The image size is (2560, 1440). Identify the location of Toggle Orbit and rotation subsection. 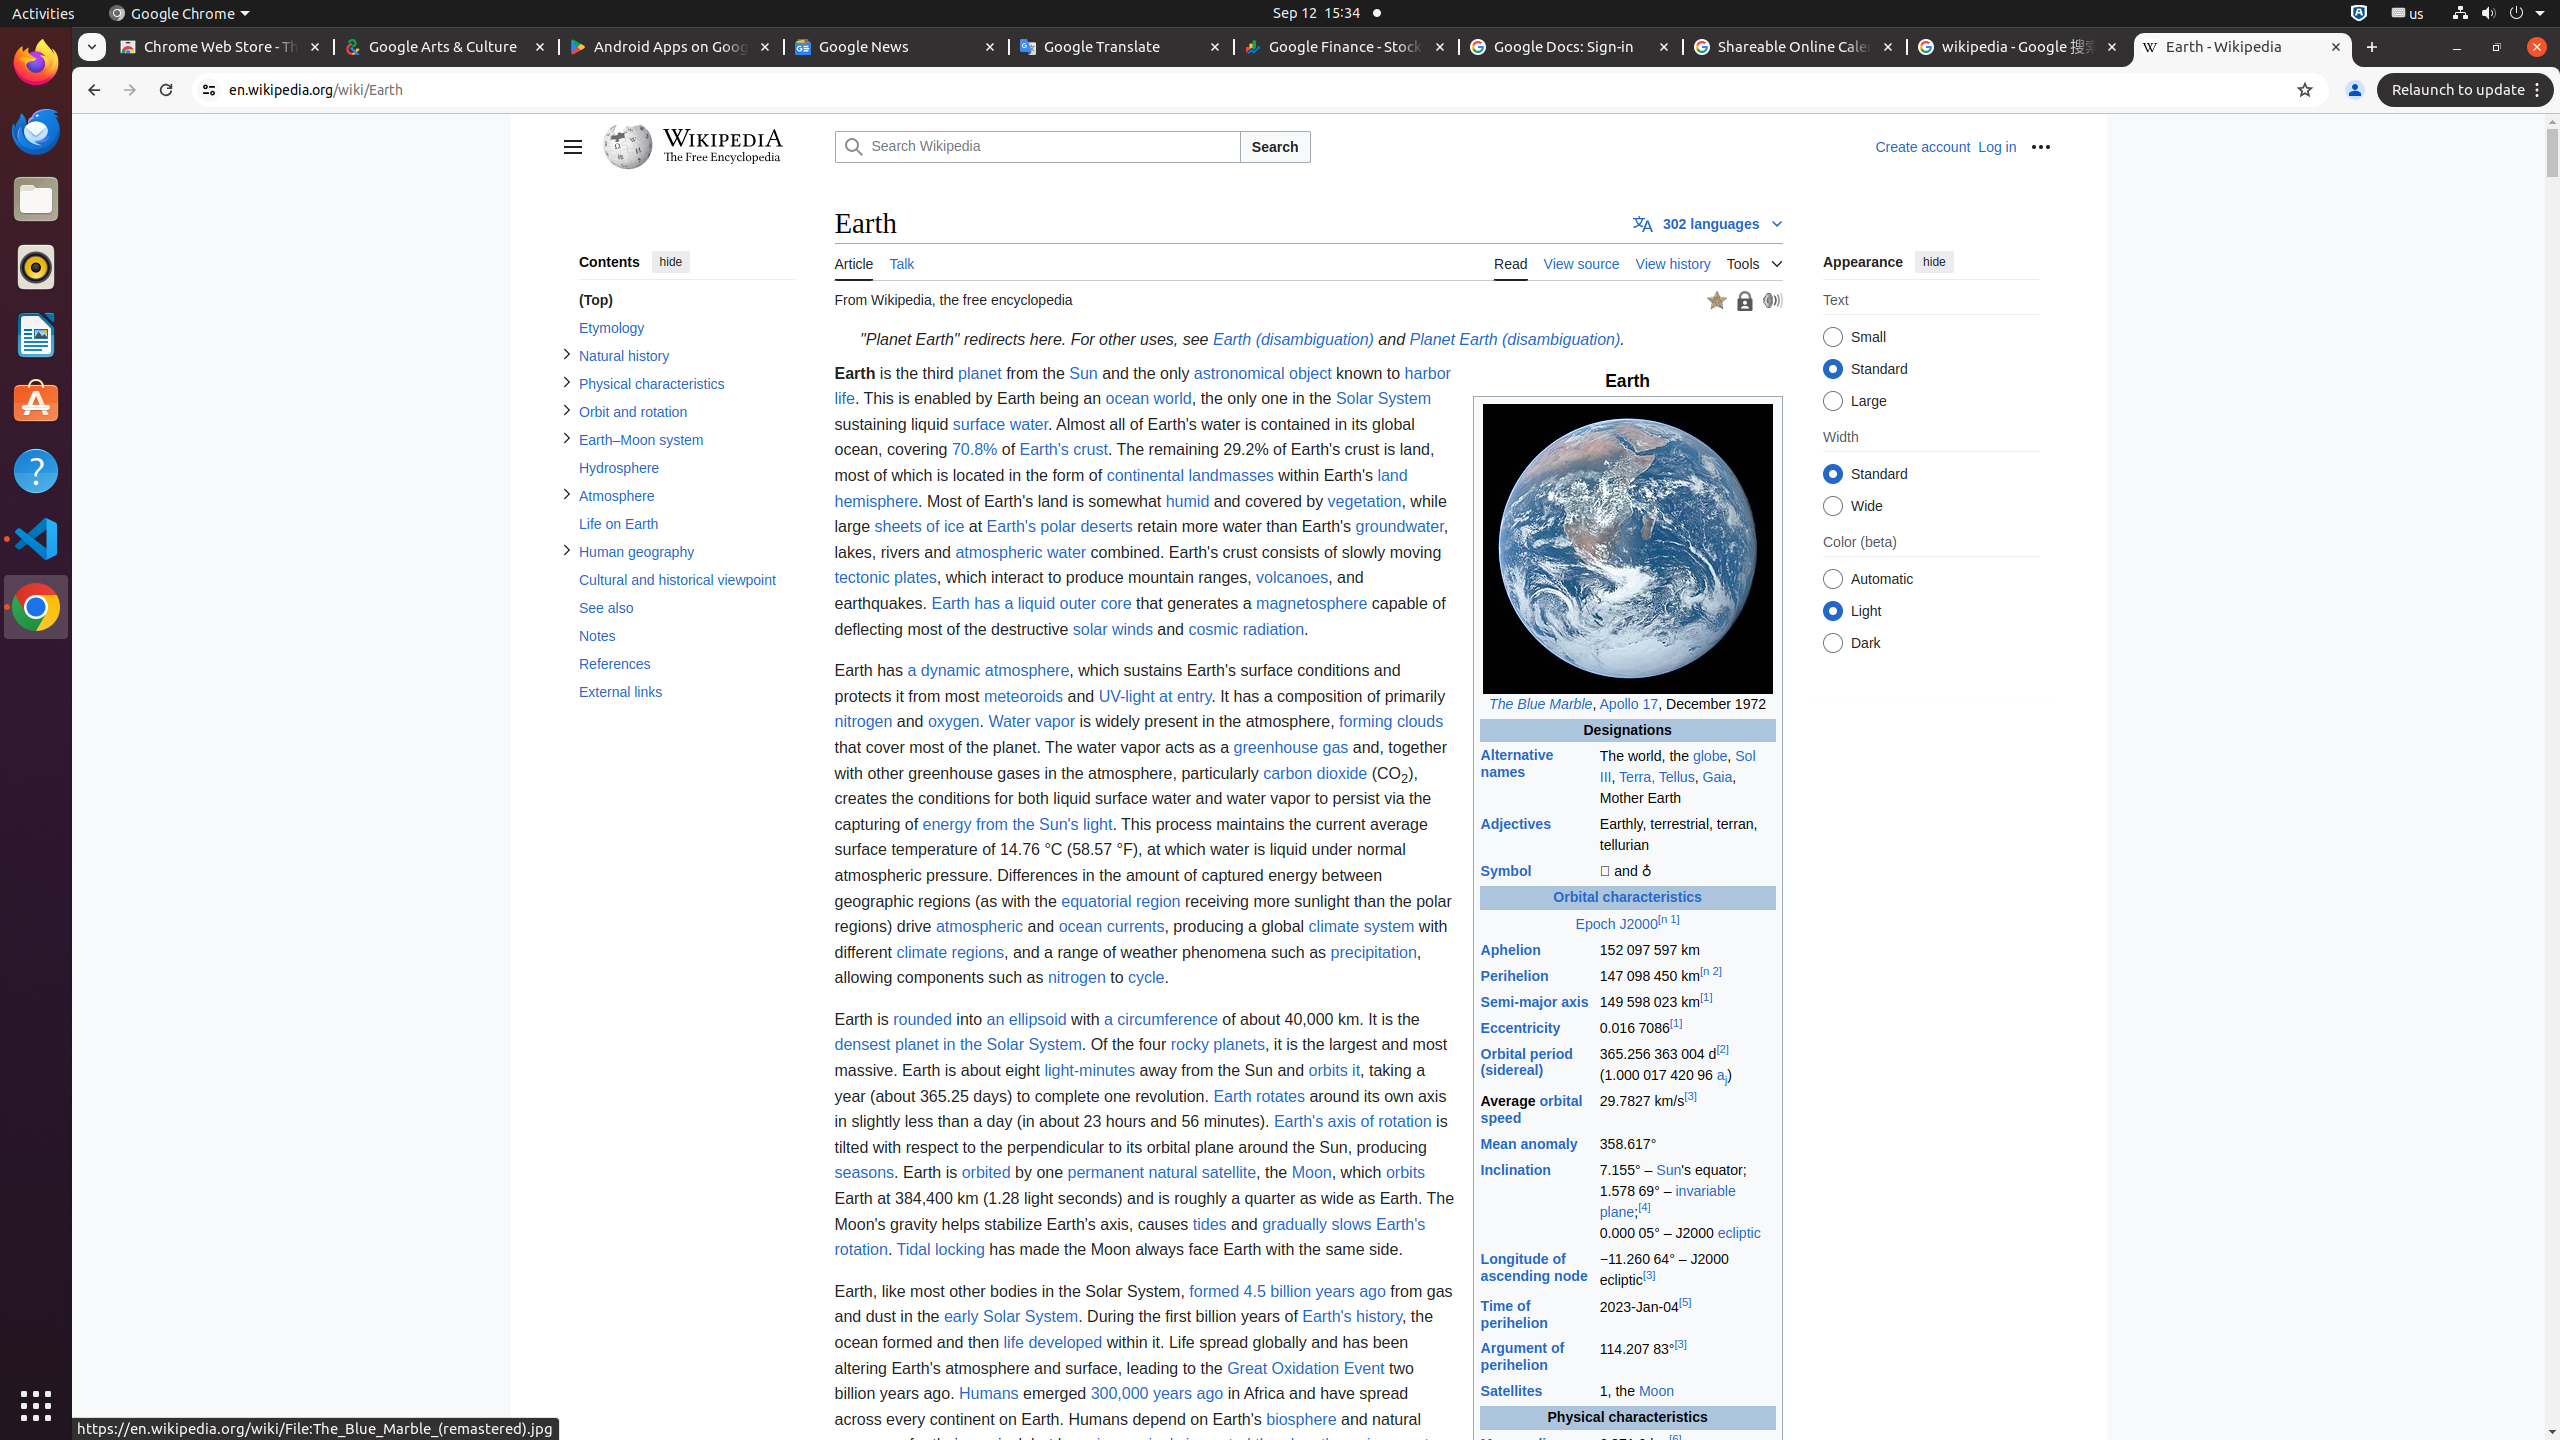
(566, 410).